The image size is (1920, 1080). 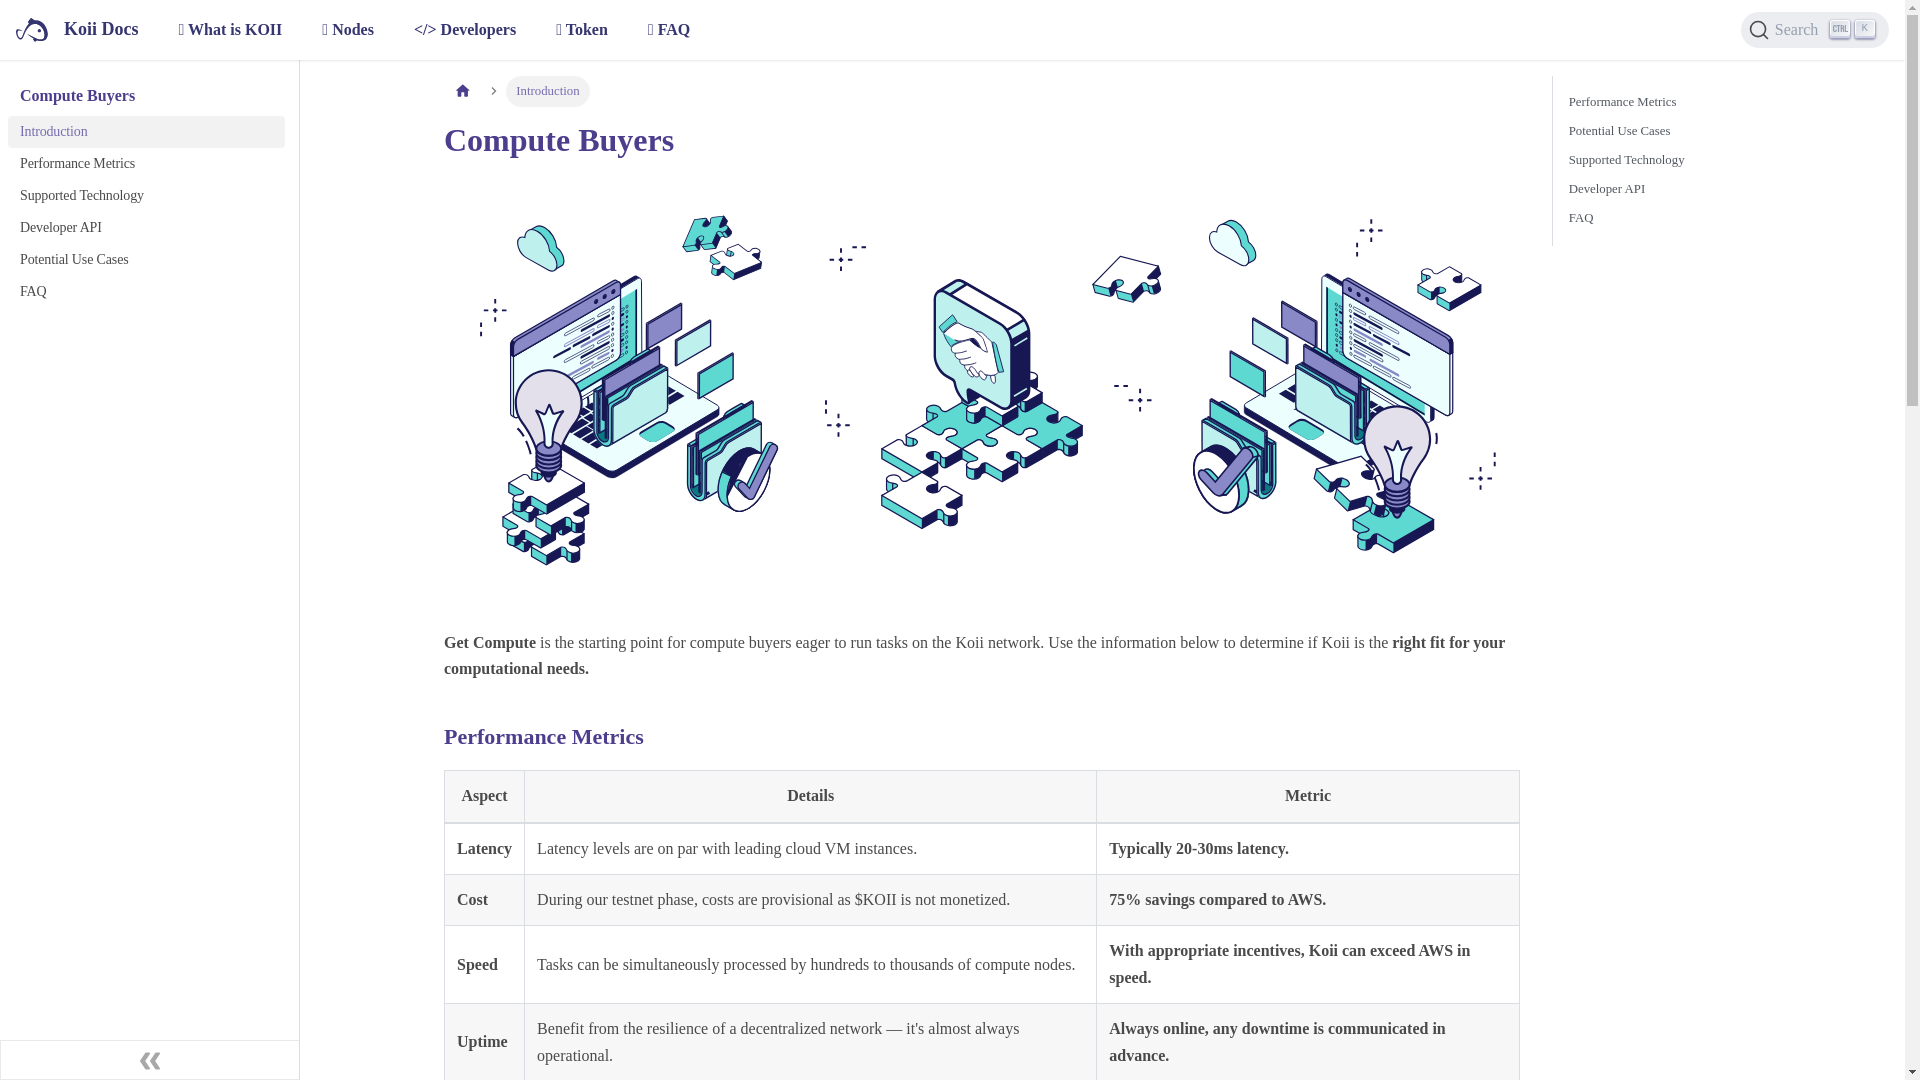 What do you see at coordinates (1724, 189) in the screenshot?
I see `Developer API` at bounding box center [1724, 189].